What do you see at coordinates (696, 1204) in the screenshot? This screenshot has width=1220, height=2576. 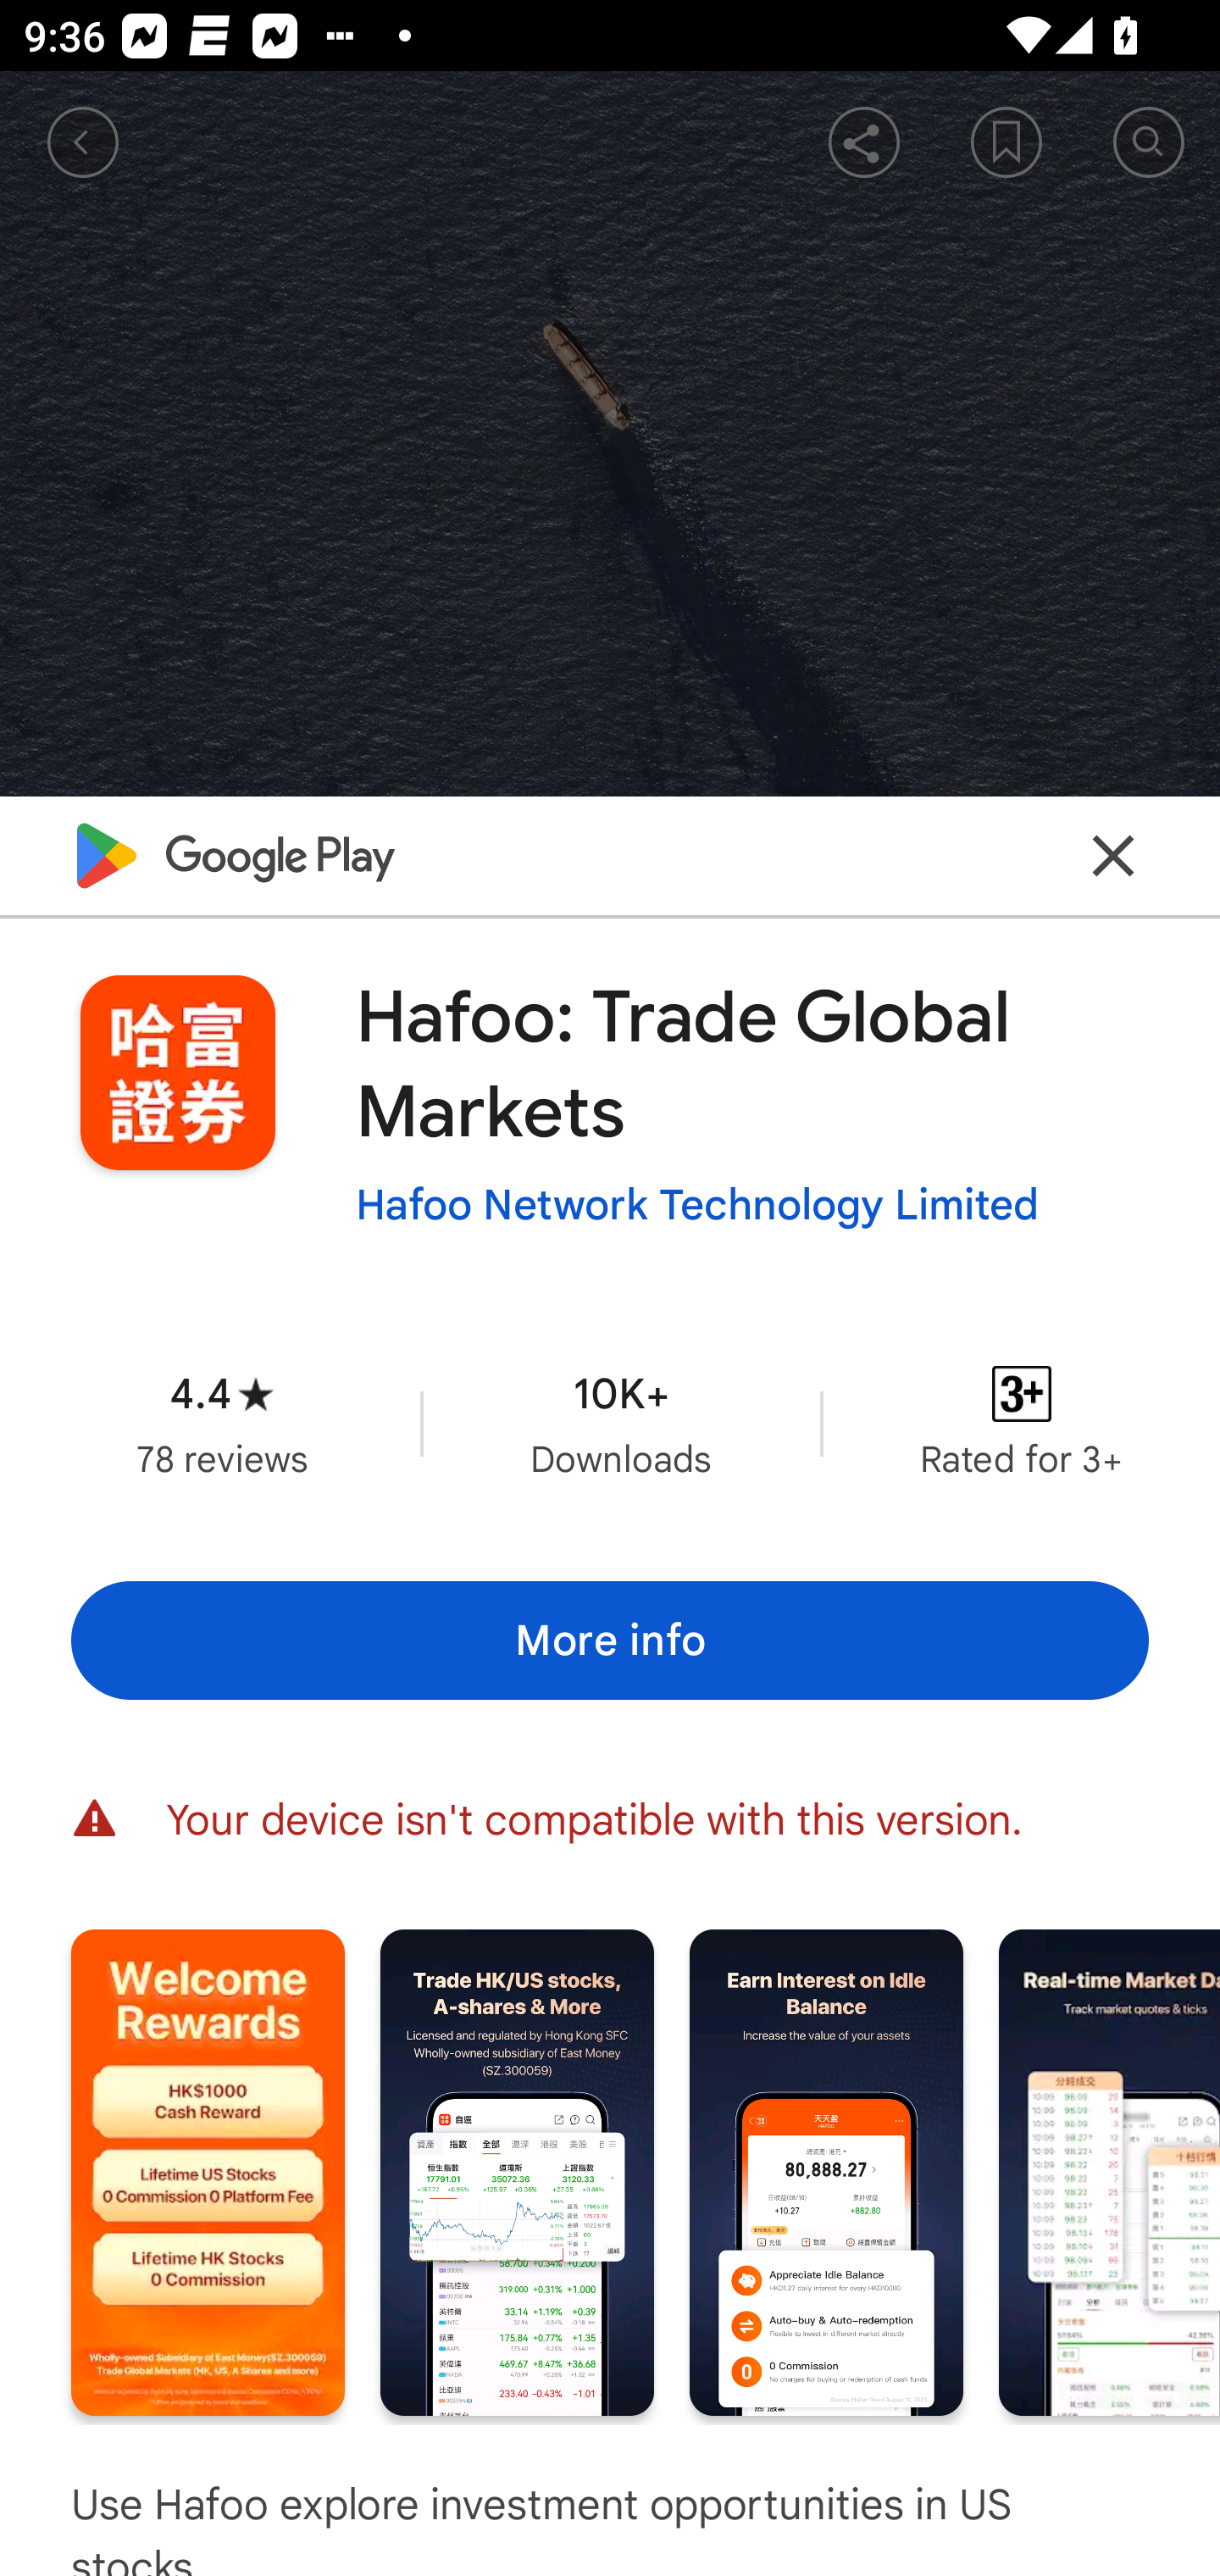 I see `Hafoo Network Technology Limited` at bounding box center [696, 1204].